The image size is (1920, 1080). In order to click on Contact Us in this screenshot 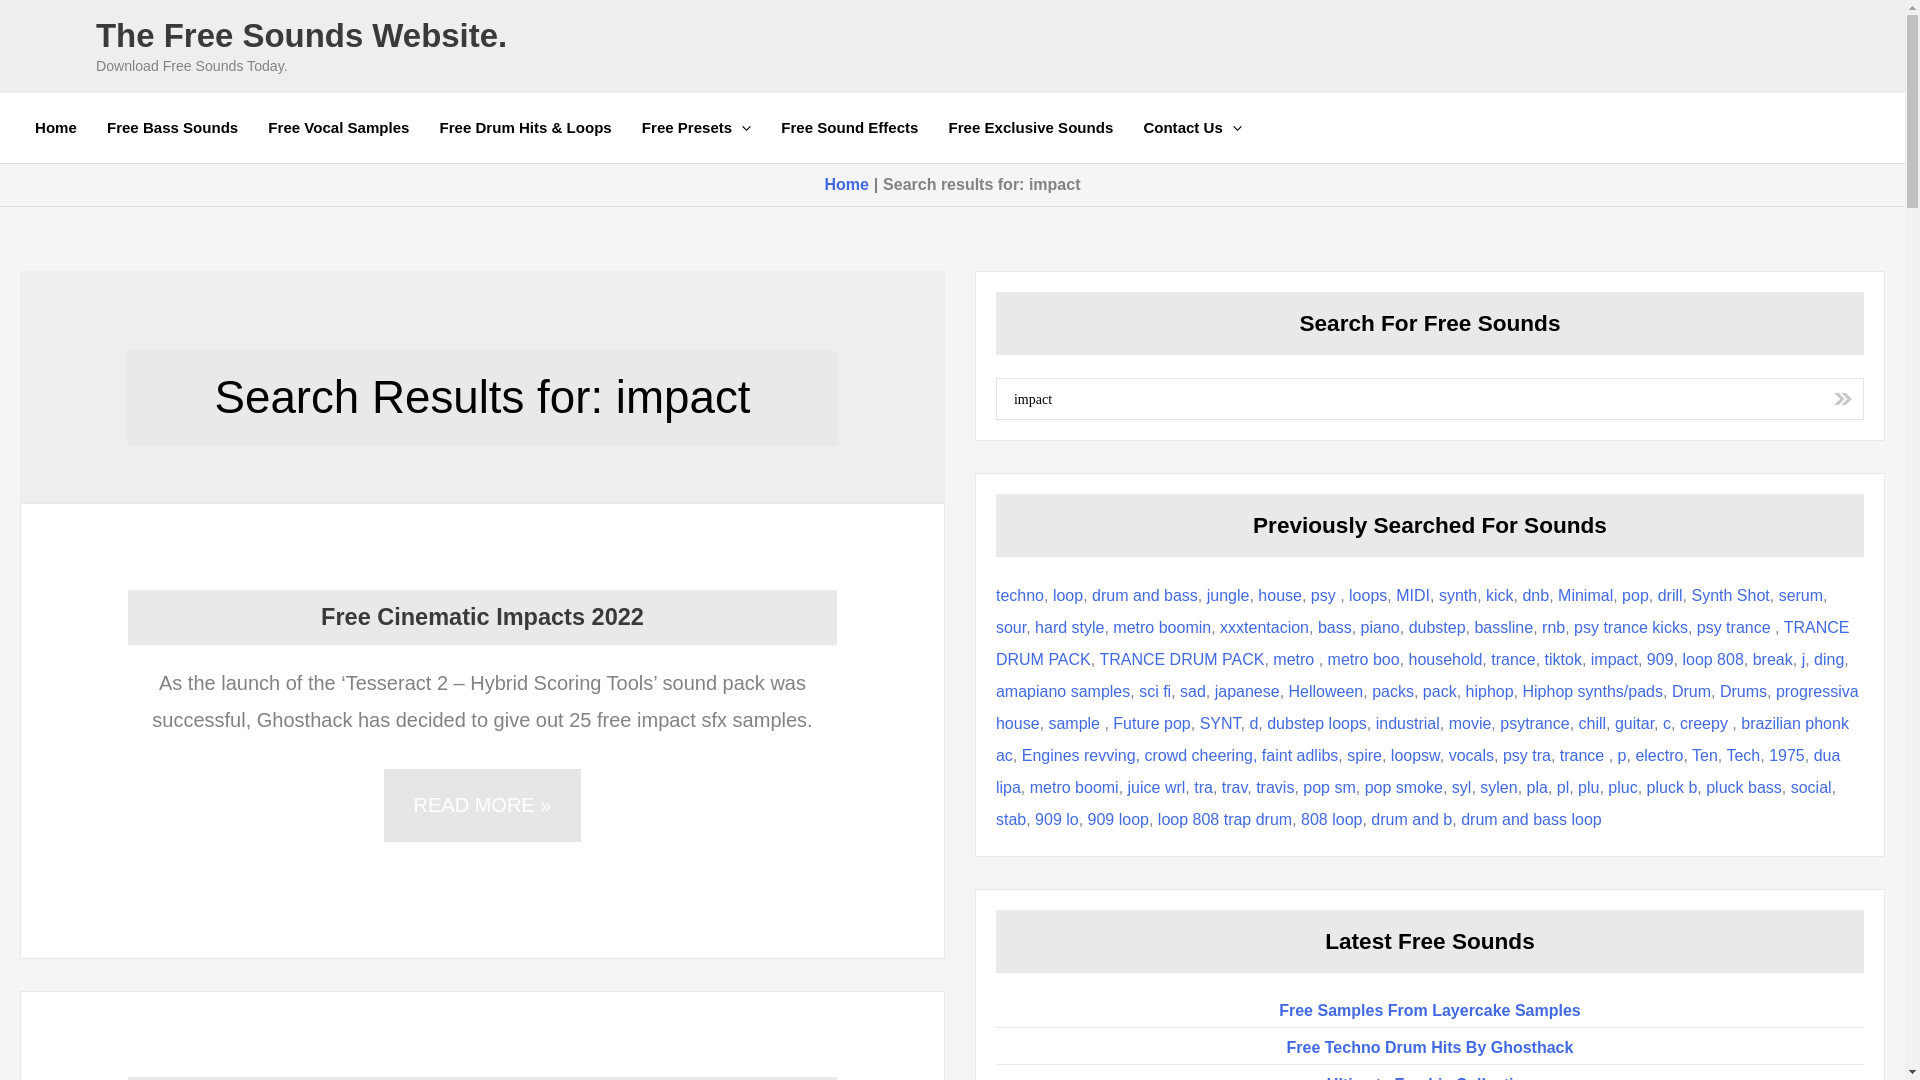, I will do `click(1192, 128)`.